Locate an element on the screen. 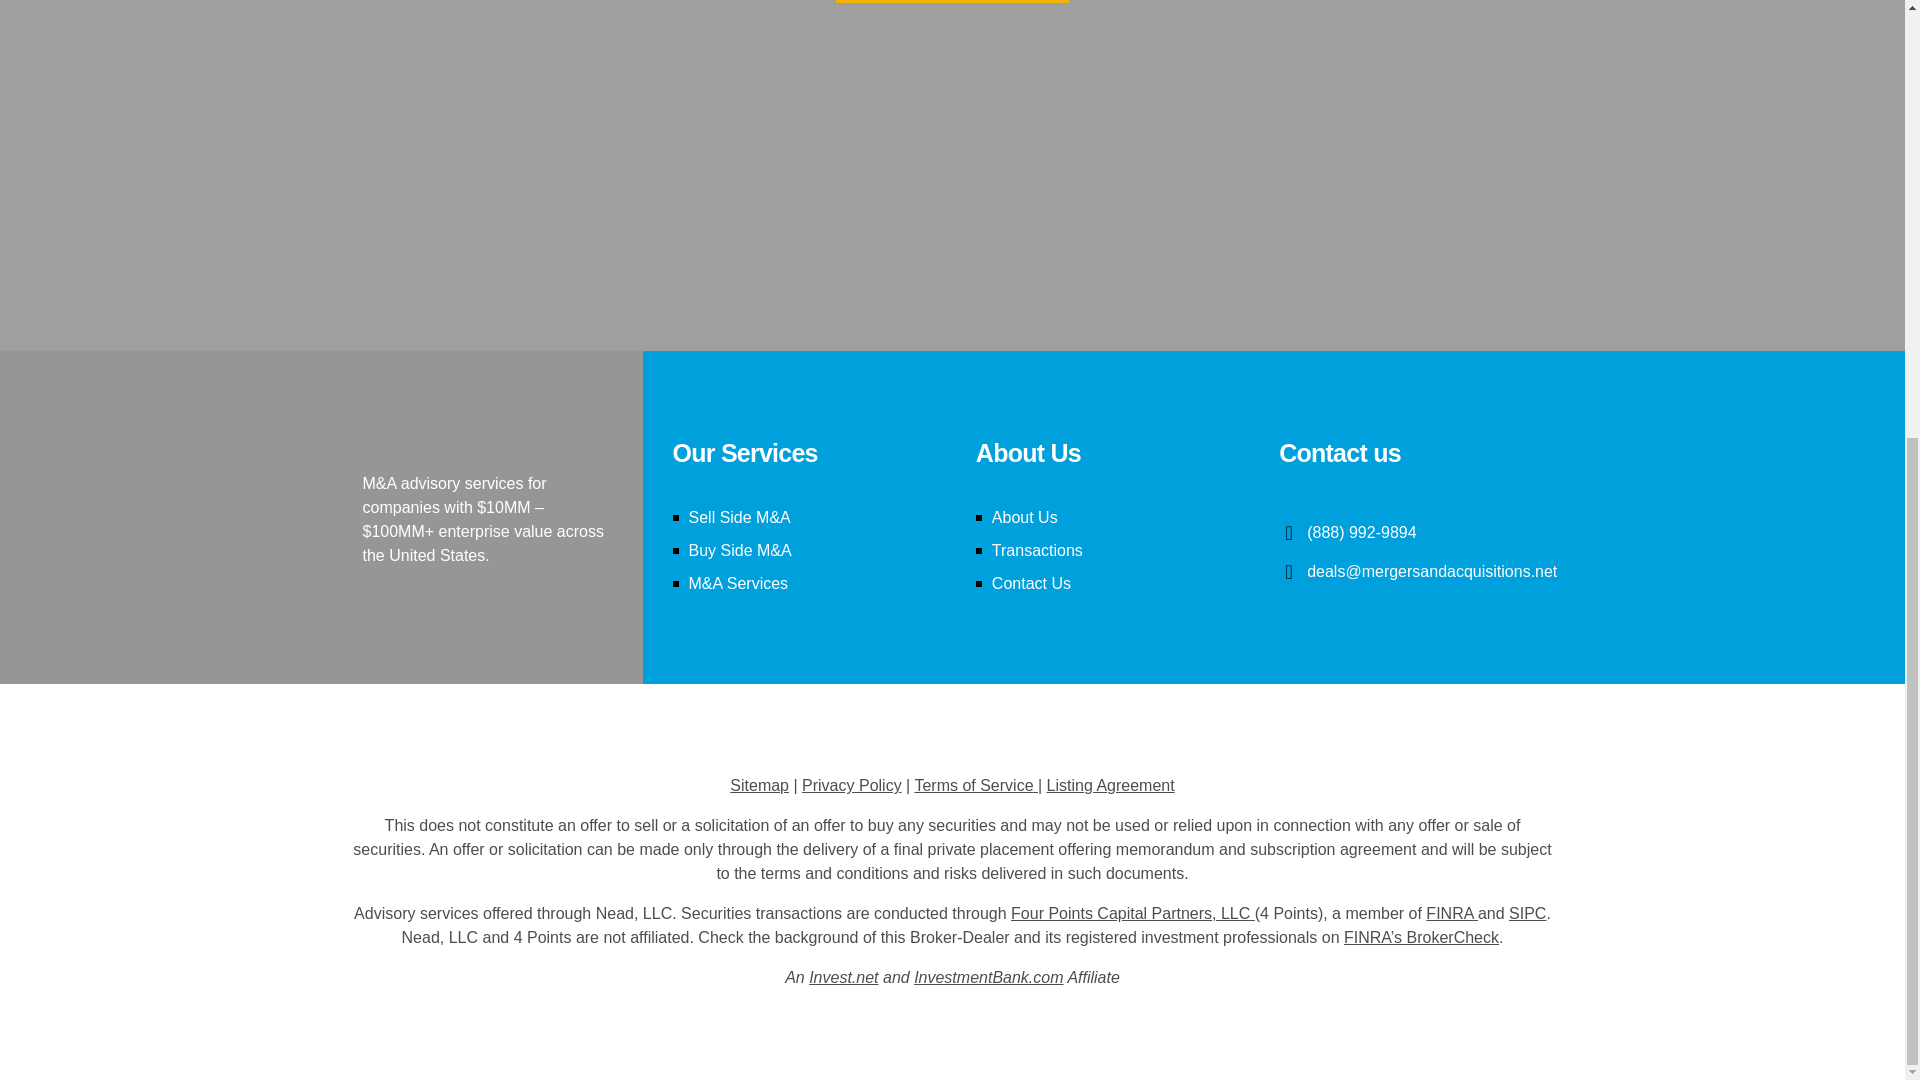 This screenshot has width=1920, height=1080. Invest.net is located at coordinates (842, 977).